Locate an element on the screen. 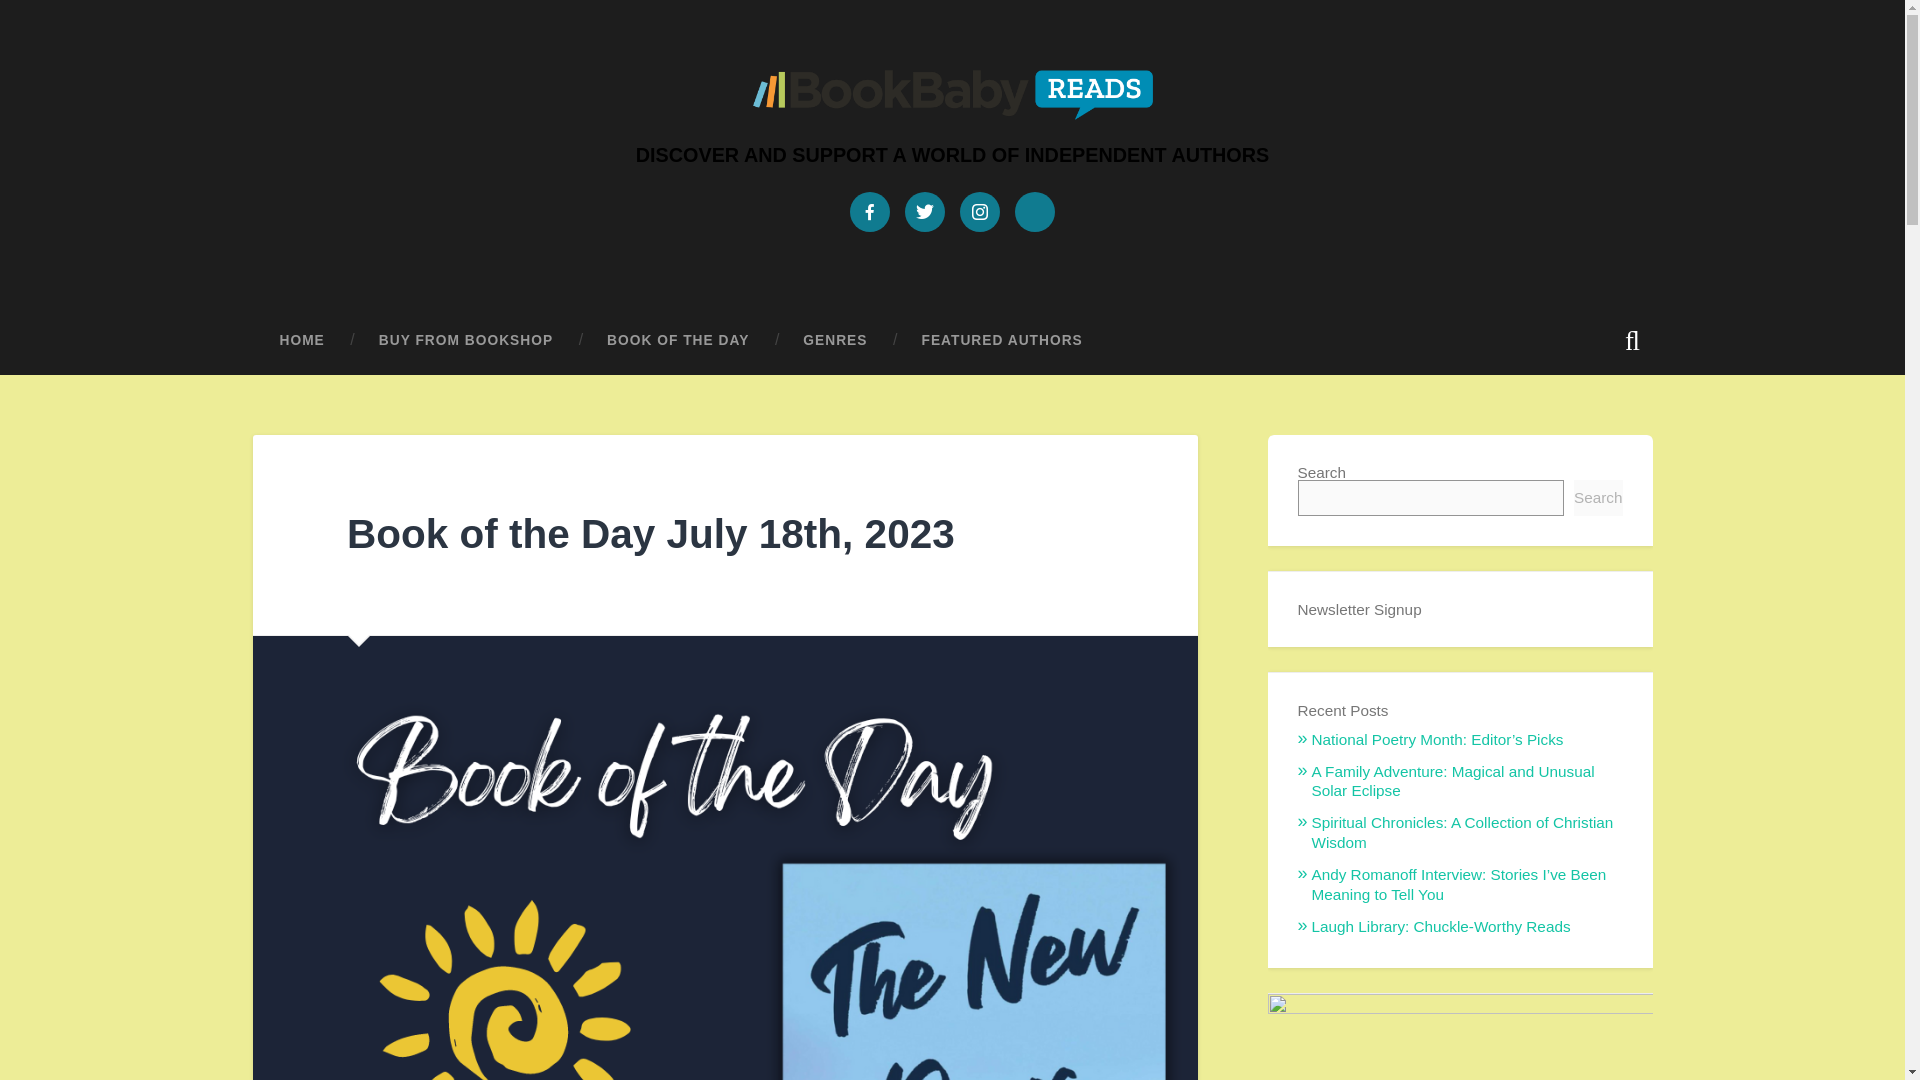 The height and width of the screenshot is (1080, 1920). BOOK OF THE DAY is located at coordinates (677, 340).